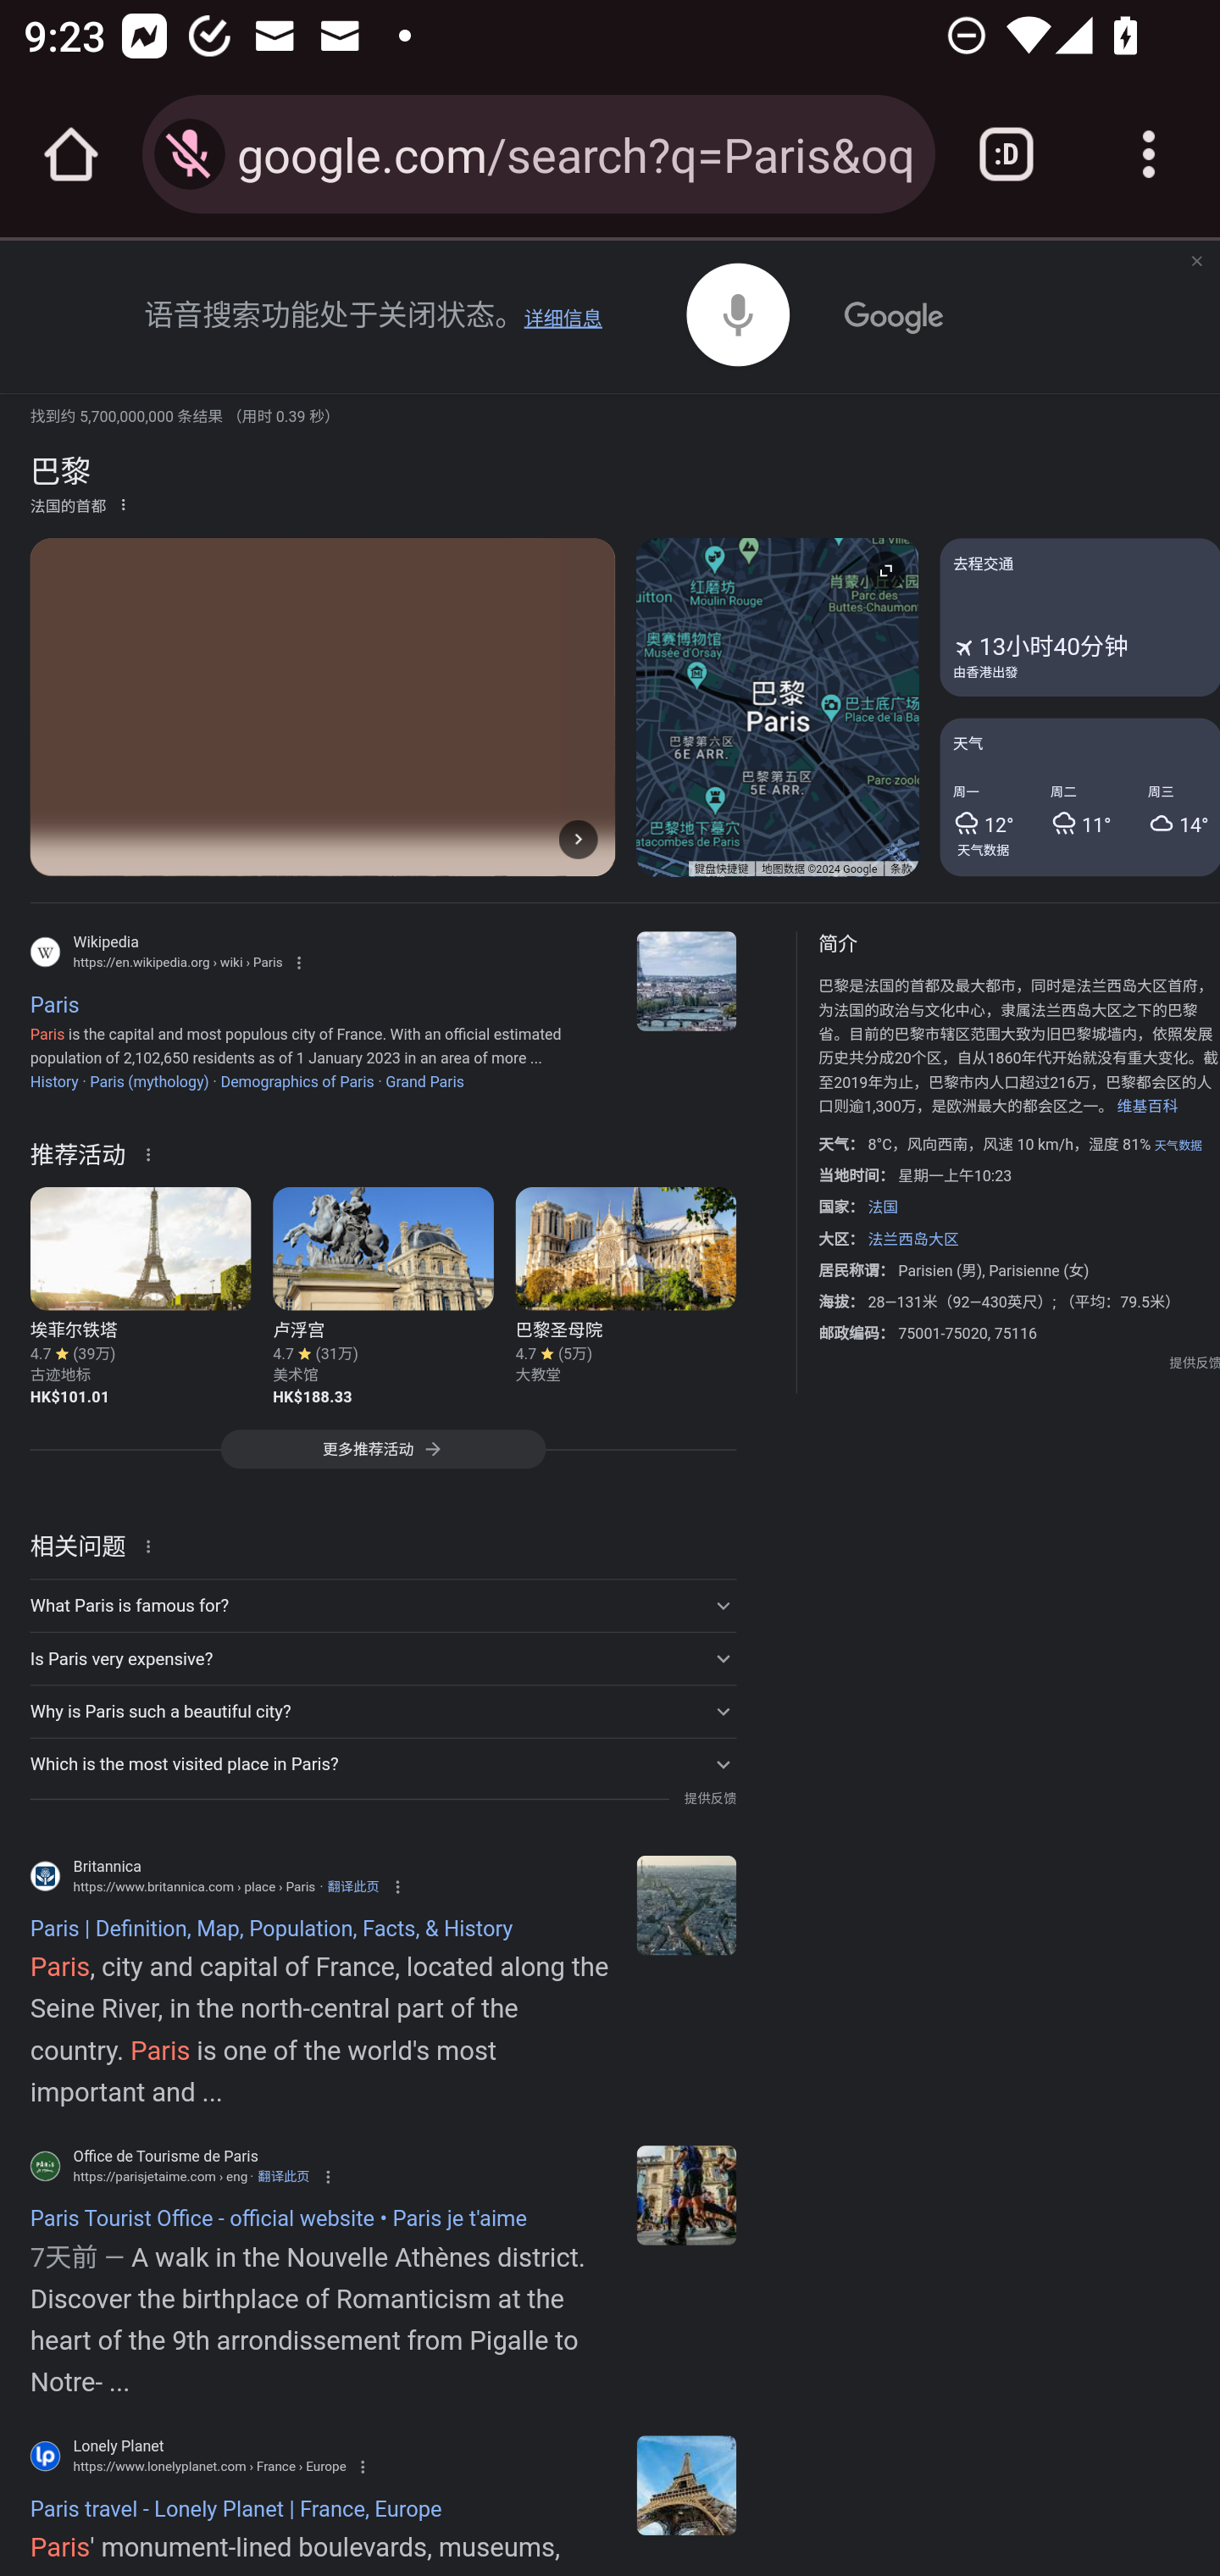 The image size is (1220, 2576). I want to click on Paris, so click(686, 1905).